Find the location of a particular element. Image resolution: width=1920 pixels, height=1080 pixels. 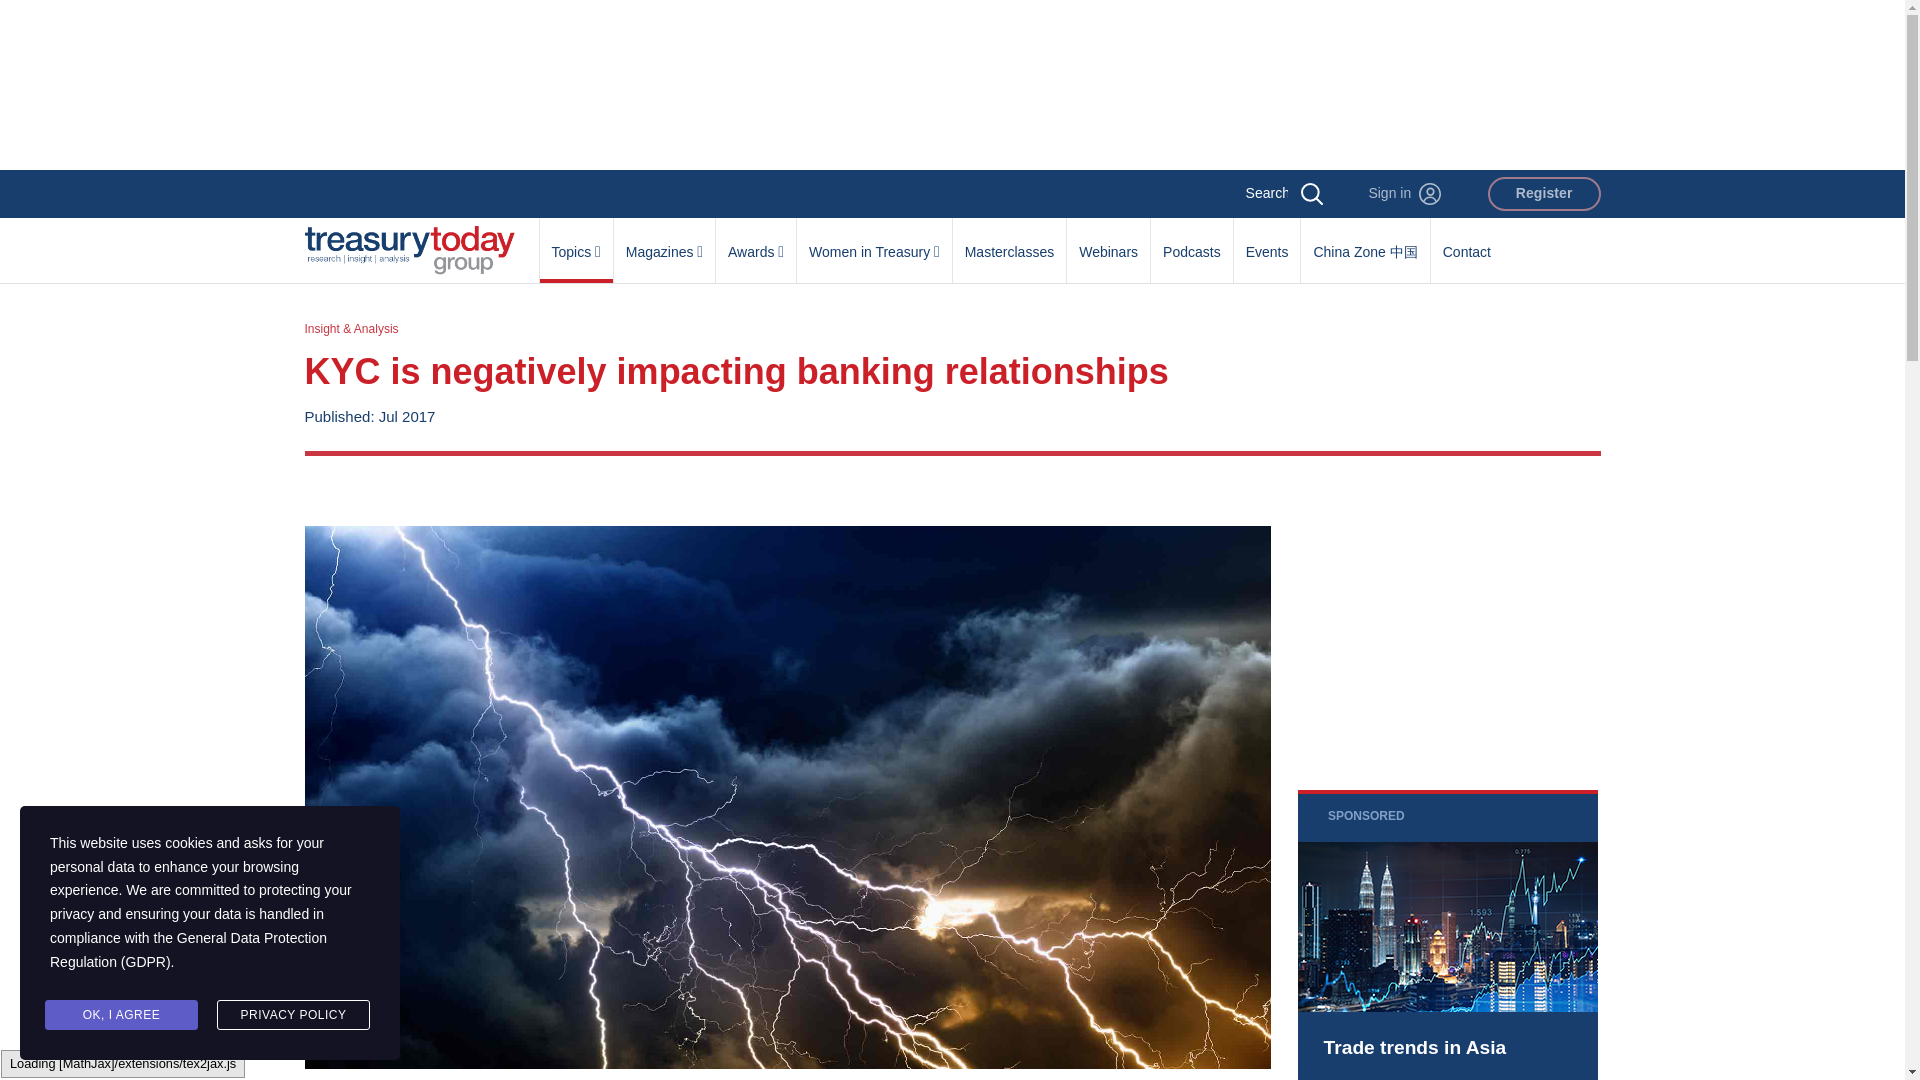

Webinars is located at coordinates (1108, 241).